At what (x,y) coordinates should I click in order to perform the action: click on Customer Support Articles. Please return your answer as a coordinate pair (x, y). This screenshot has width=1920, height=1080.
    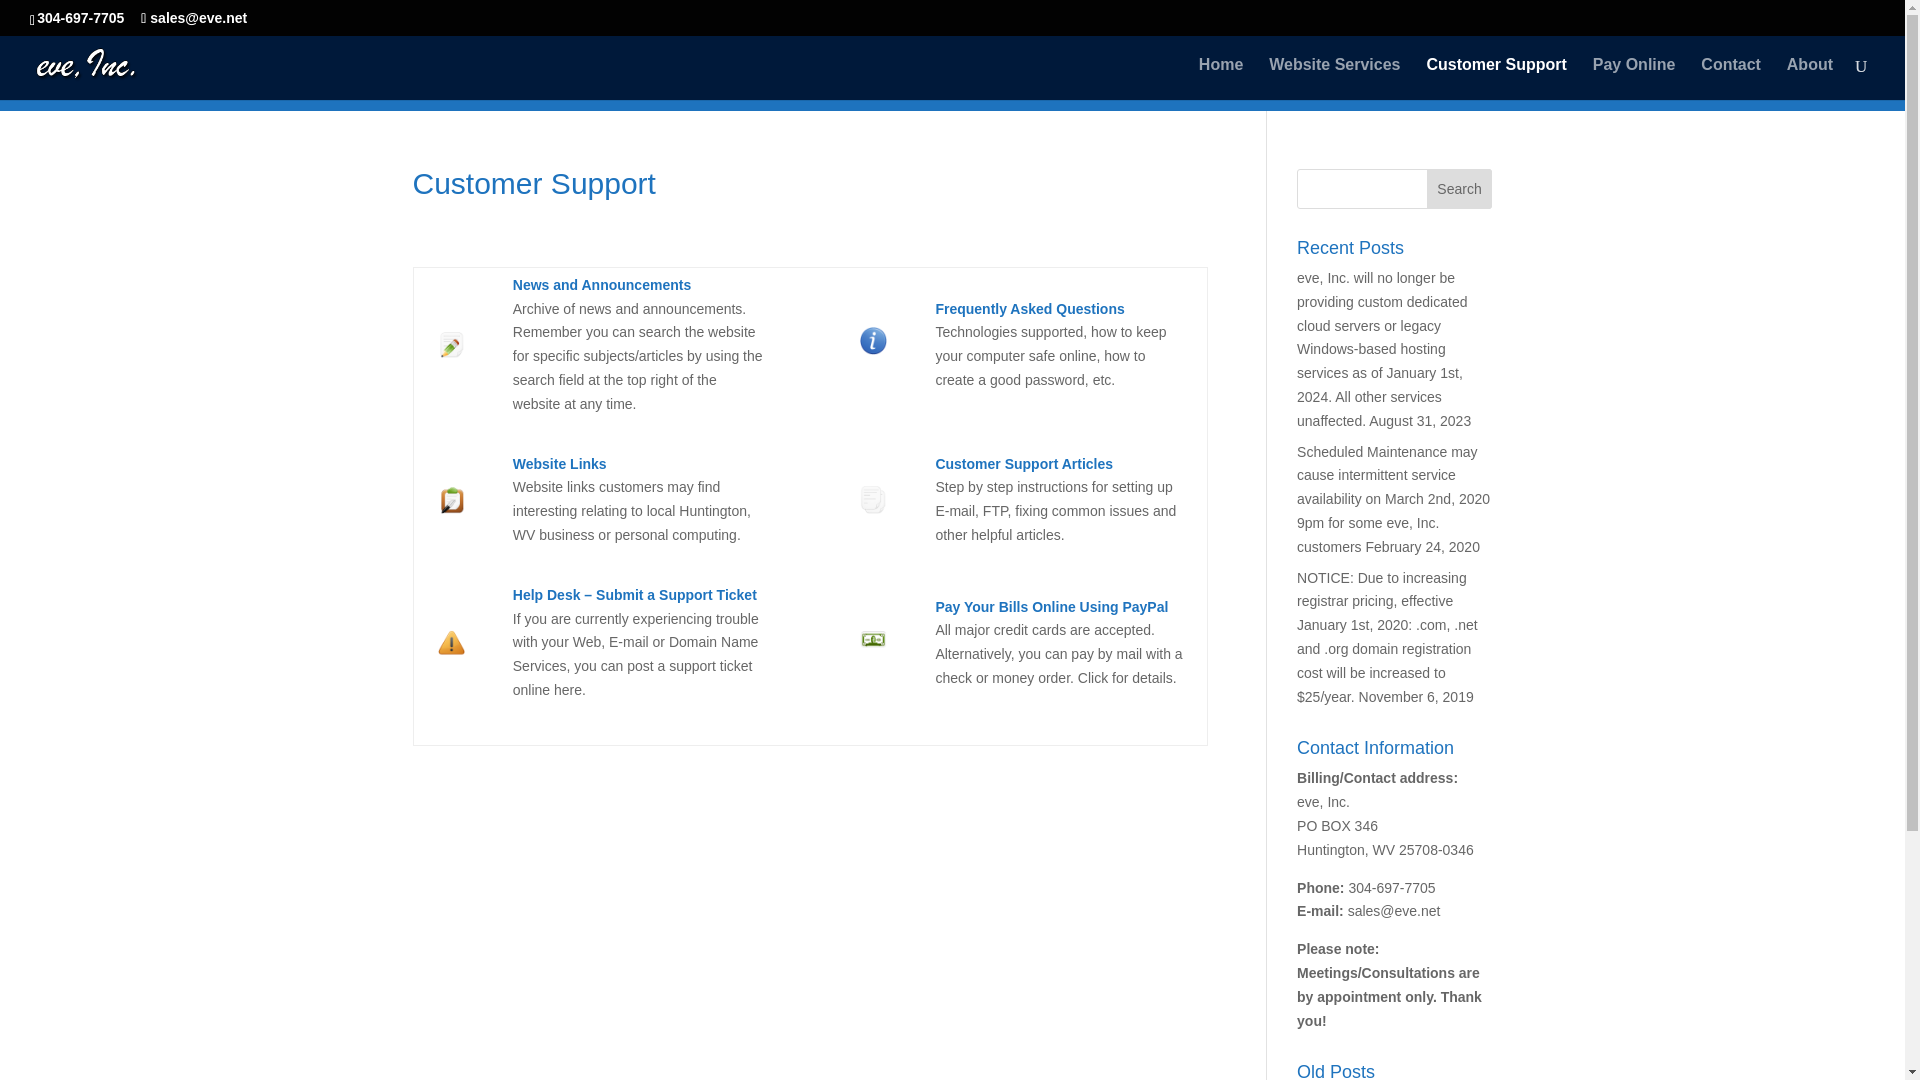
    Looking at the image, I should click on (1024, 463).